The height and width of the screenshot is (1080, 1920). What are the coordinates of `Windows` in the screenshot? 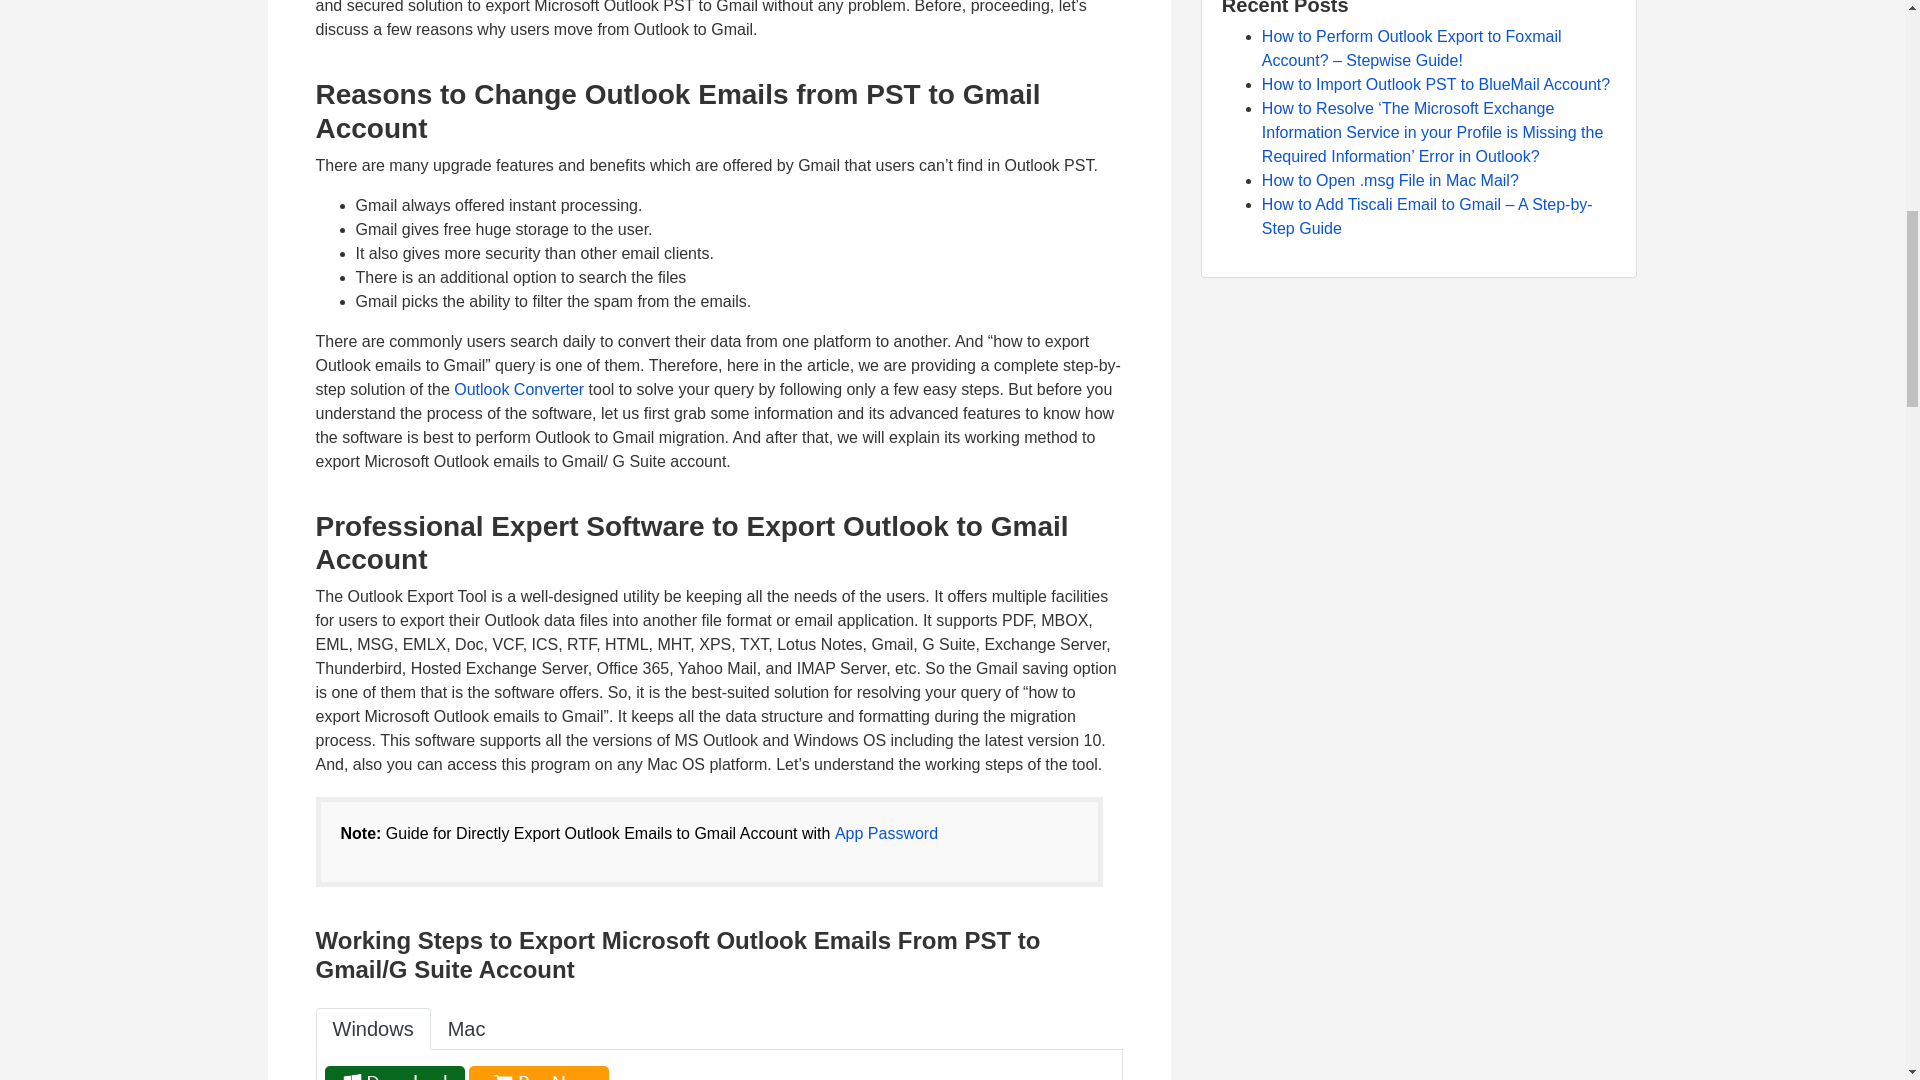 It's located at (373, 1028).